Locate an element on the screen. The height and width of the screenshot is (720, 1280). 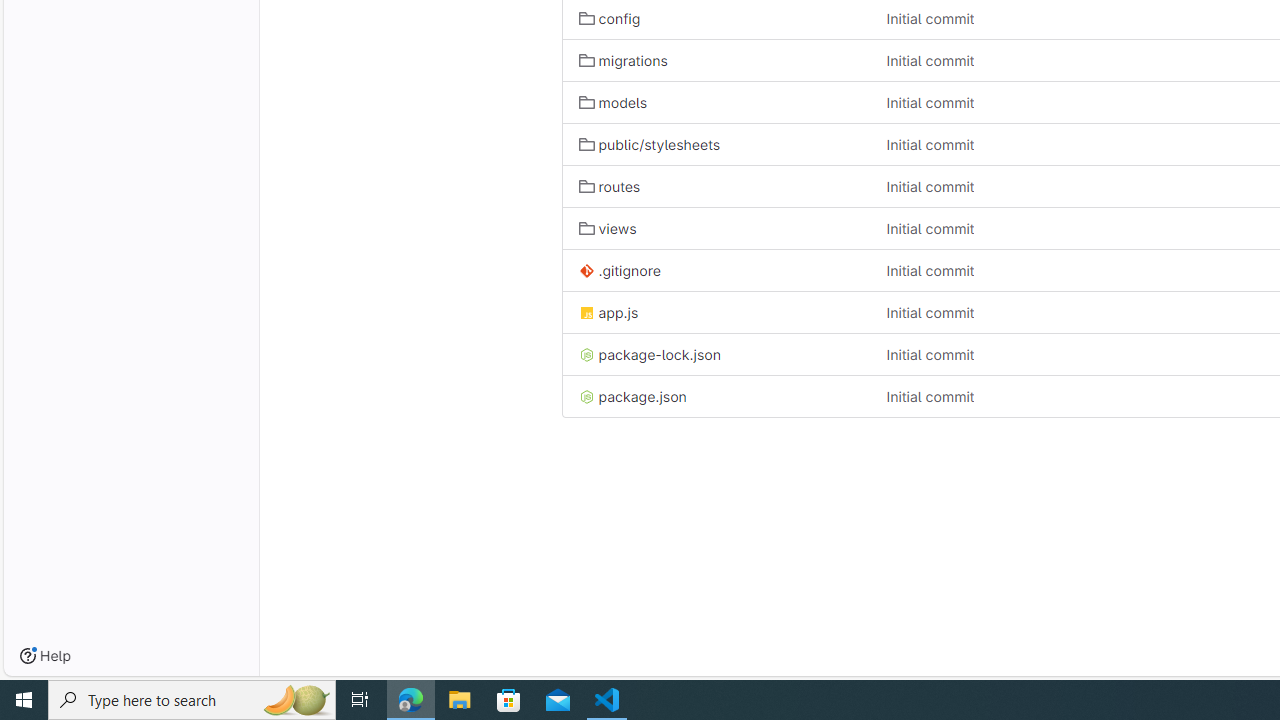
package-lock.json is located at coordinates (650, 354).